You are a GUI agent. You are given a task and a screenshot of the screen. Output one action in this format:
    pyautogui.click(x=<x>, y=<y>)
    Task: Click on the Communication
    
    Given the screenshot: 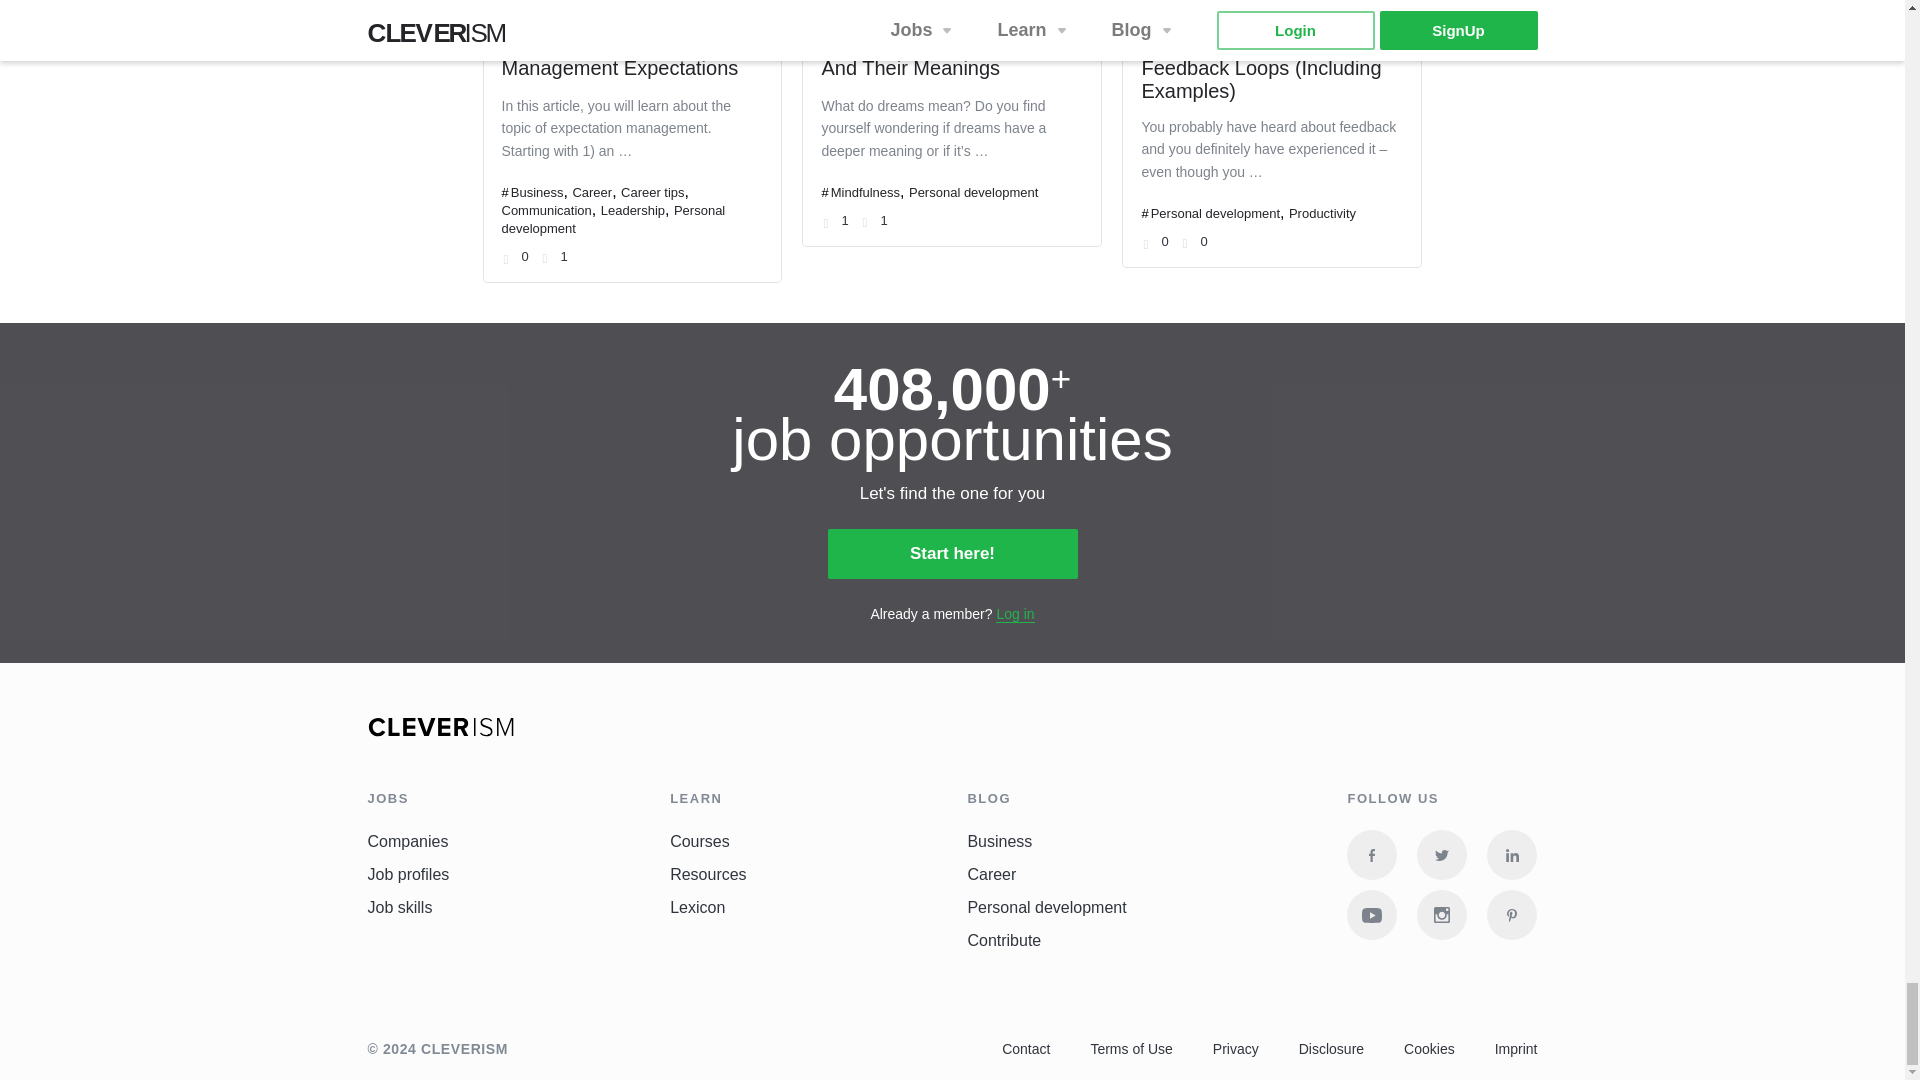 What is the action you would take?
    pyautogui.click(x=546, y=210)
    